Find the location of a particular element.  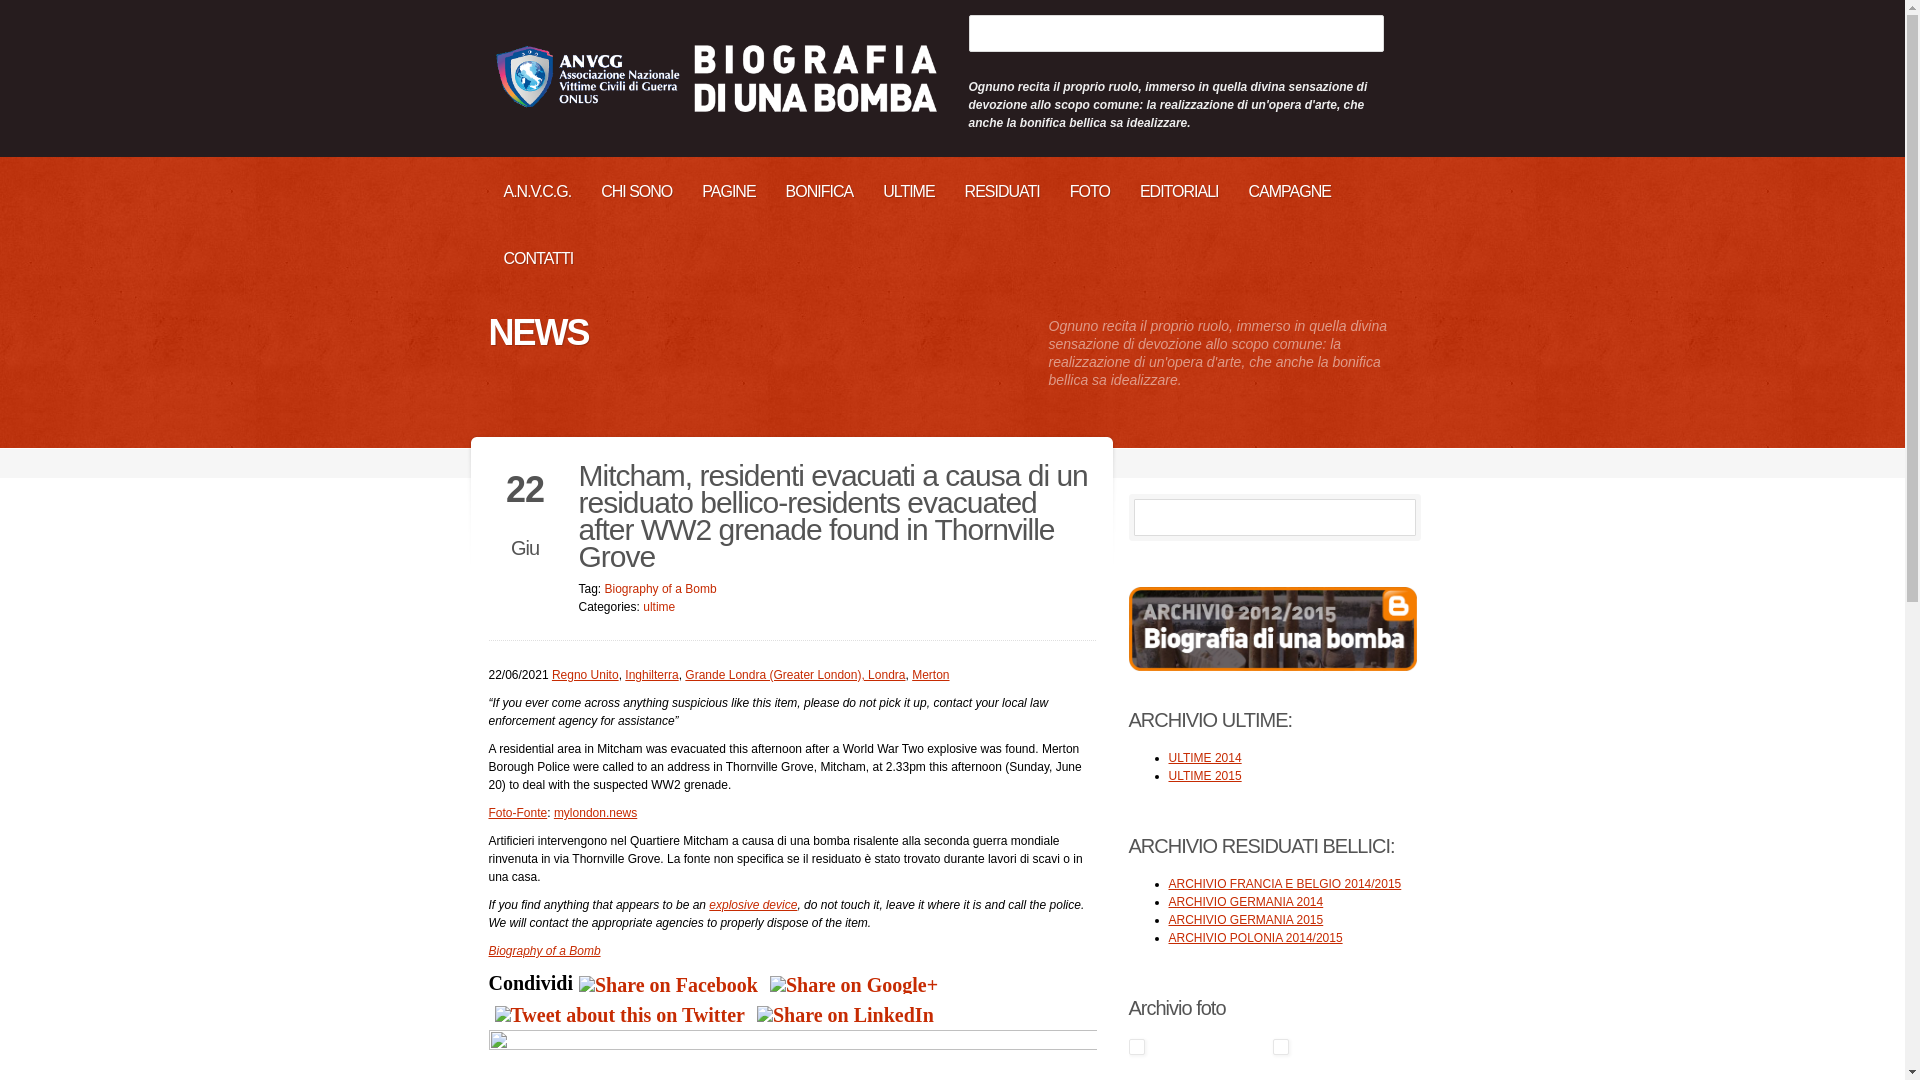

PAGINE is located at coordinates (728, 190).